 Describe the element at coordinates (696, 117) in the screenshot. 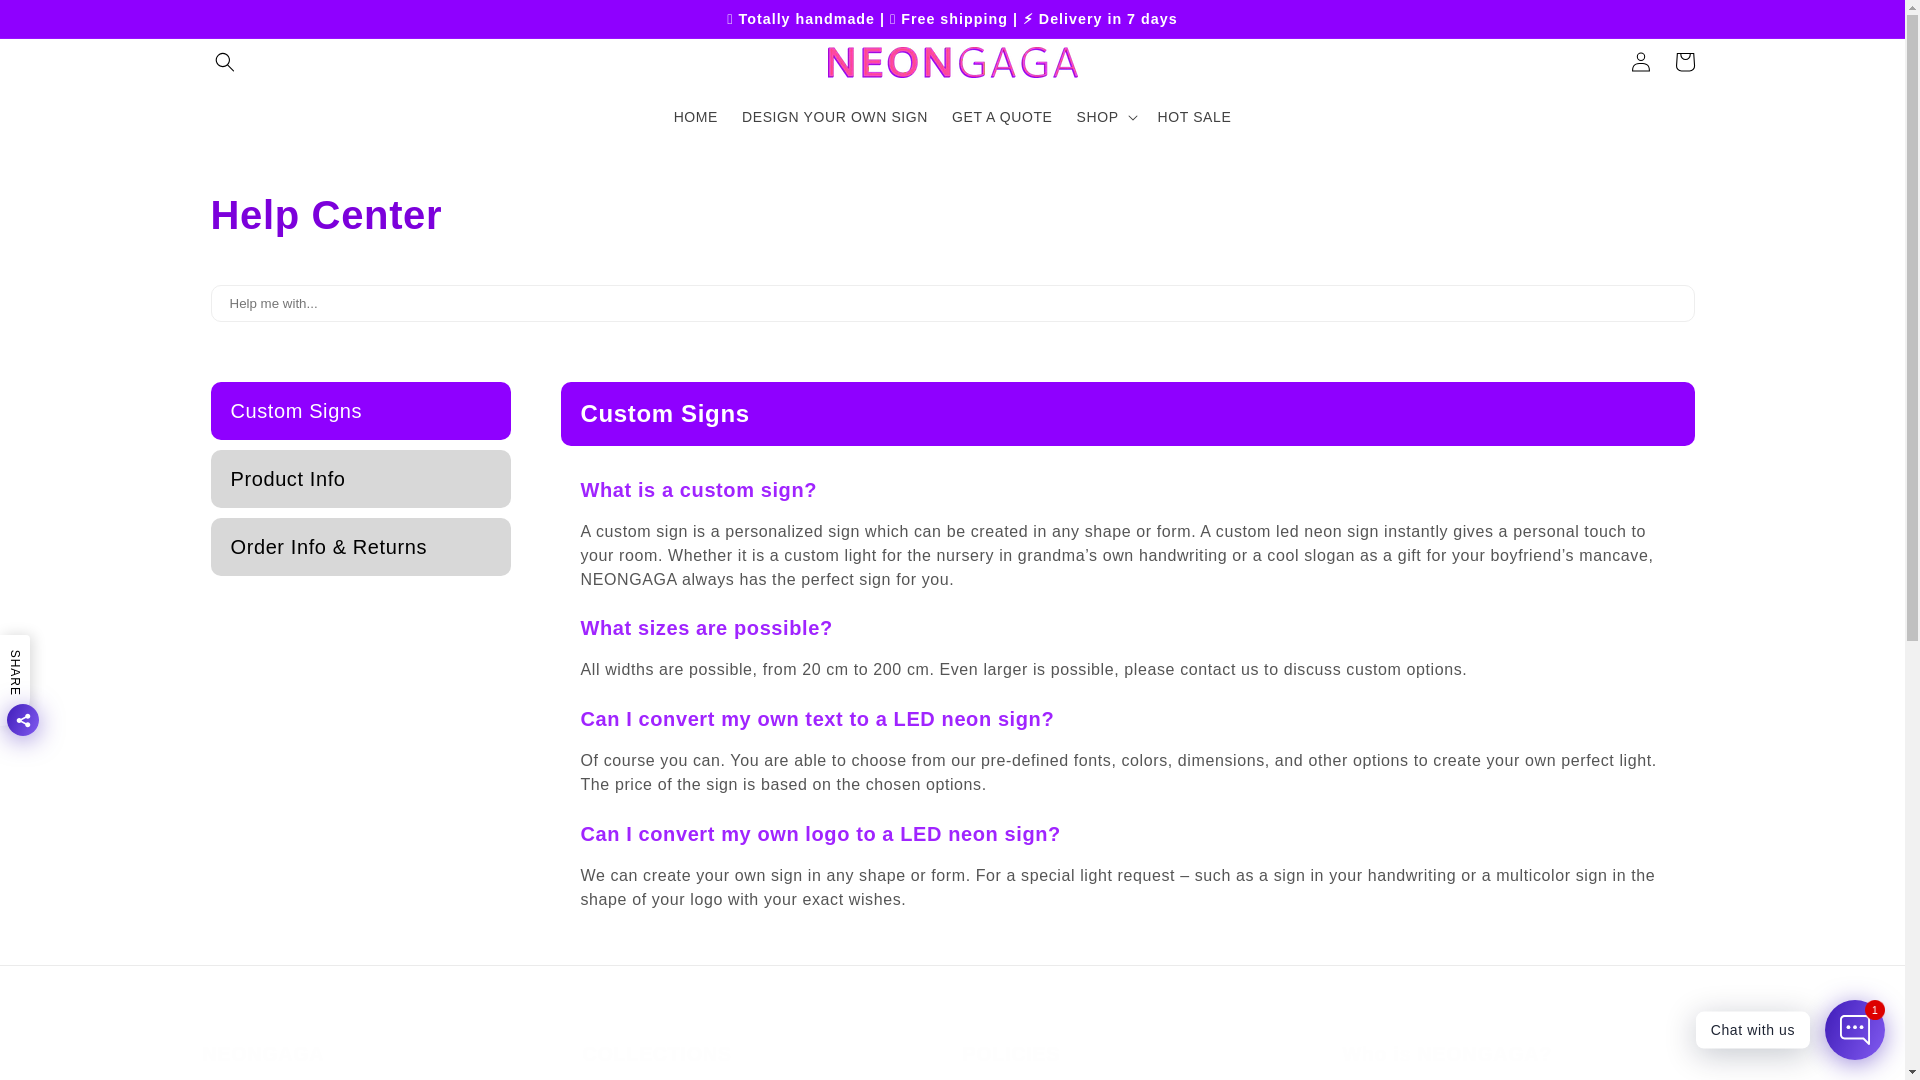

I see `HOME` at that location.